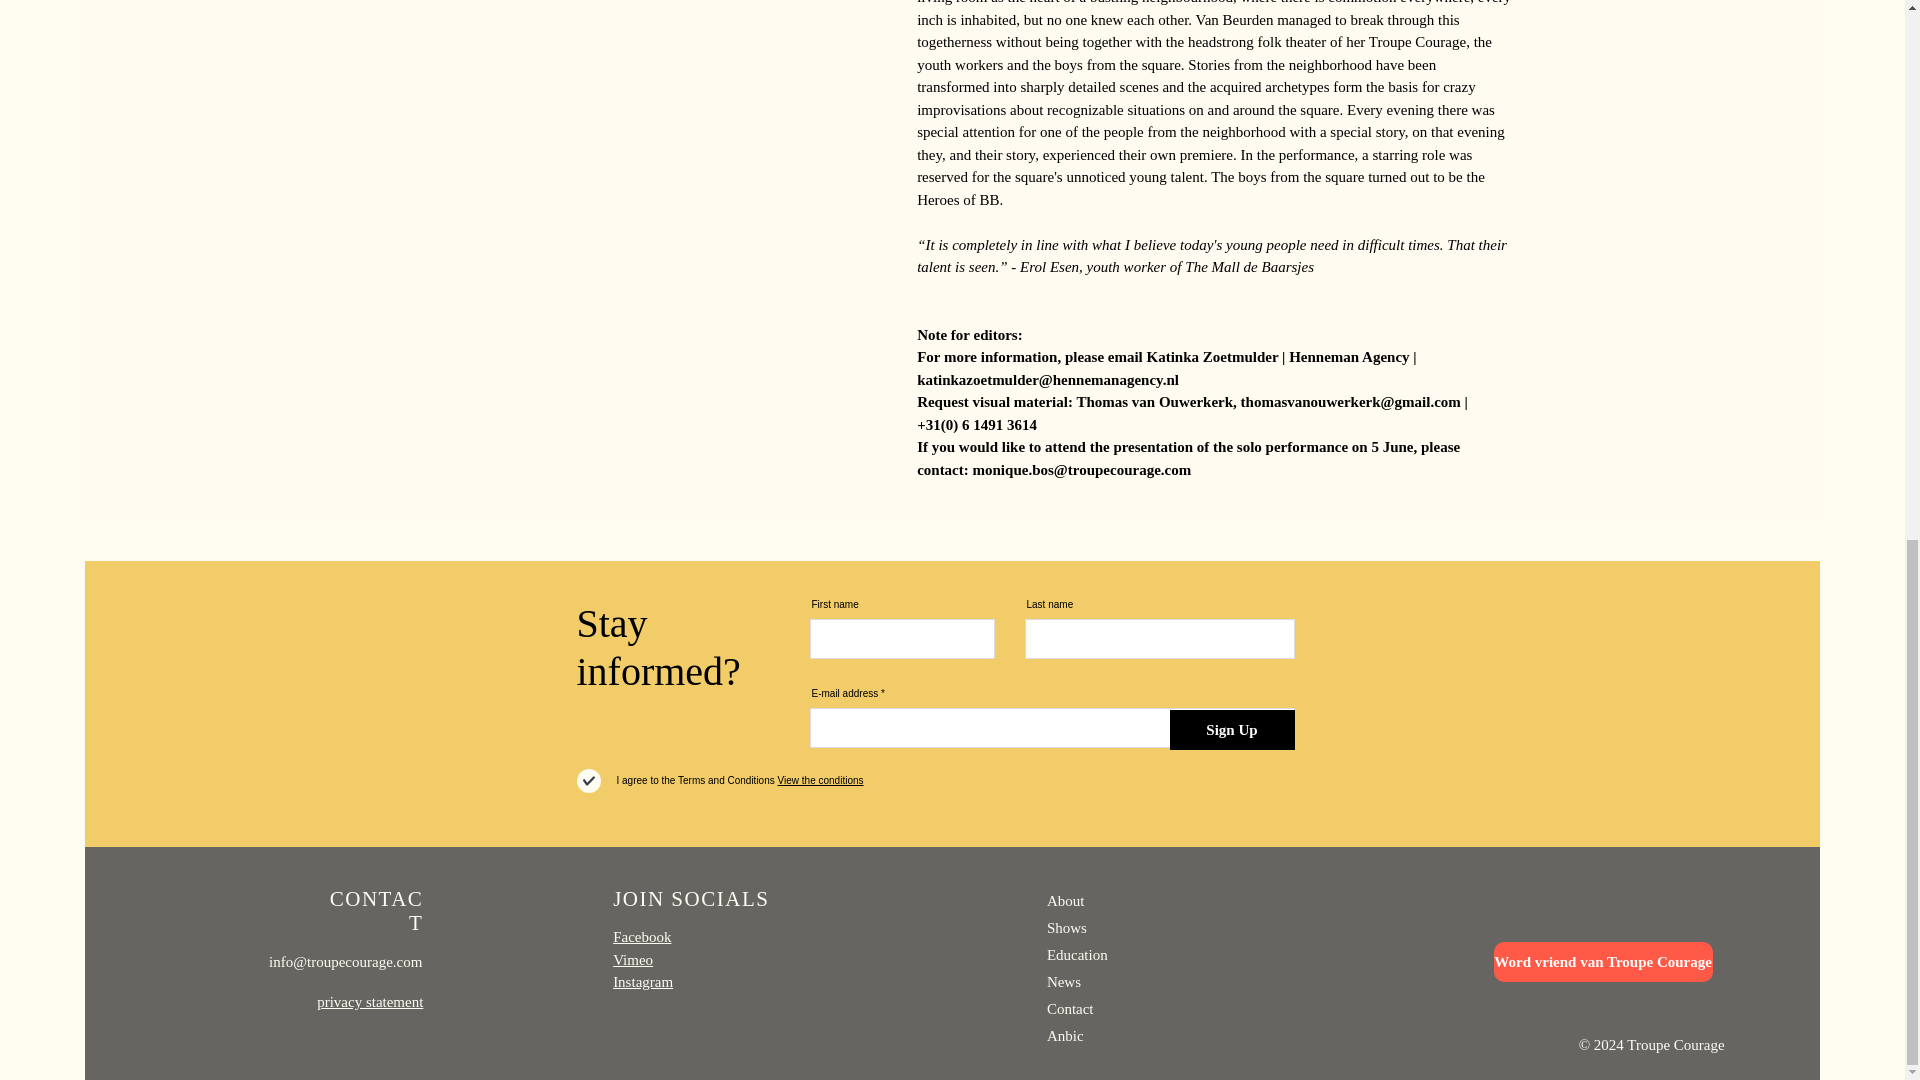  I want to click on About, so click(1065, 901).